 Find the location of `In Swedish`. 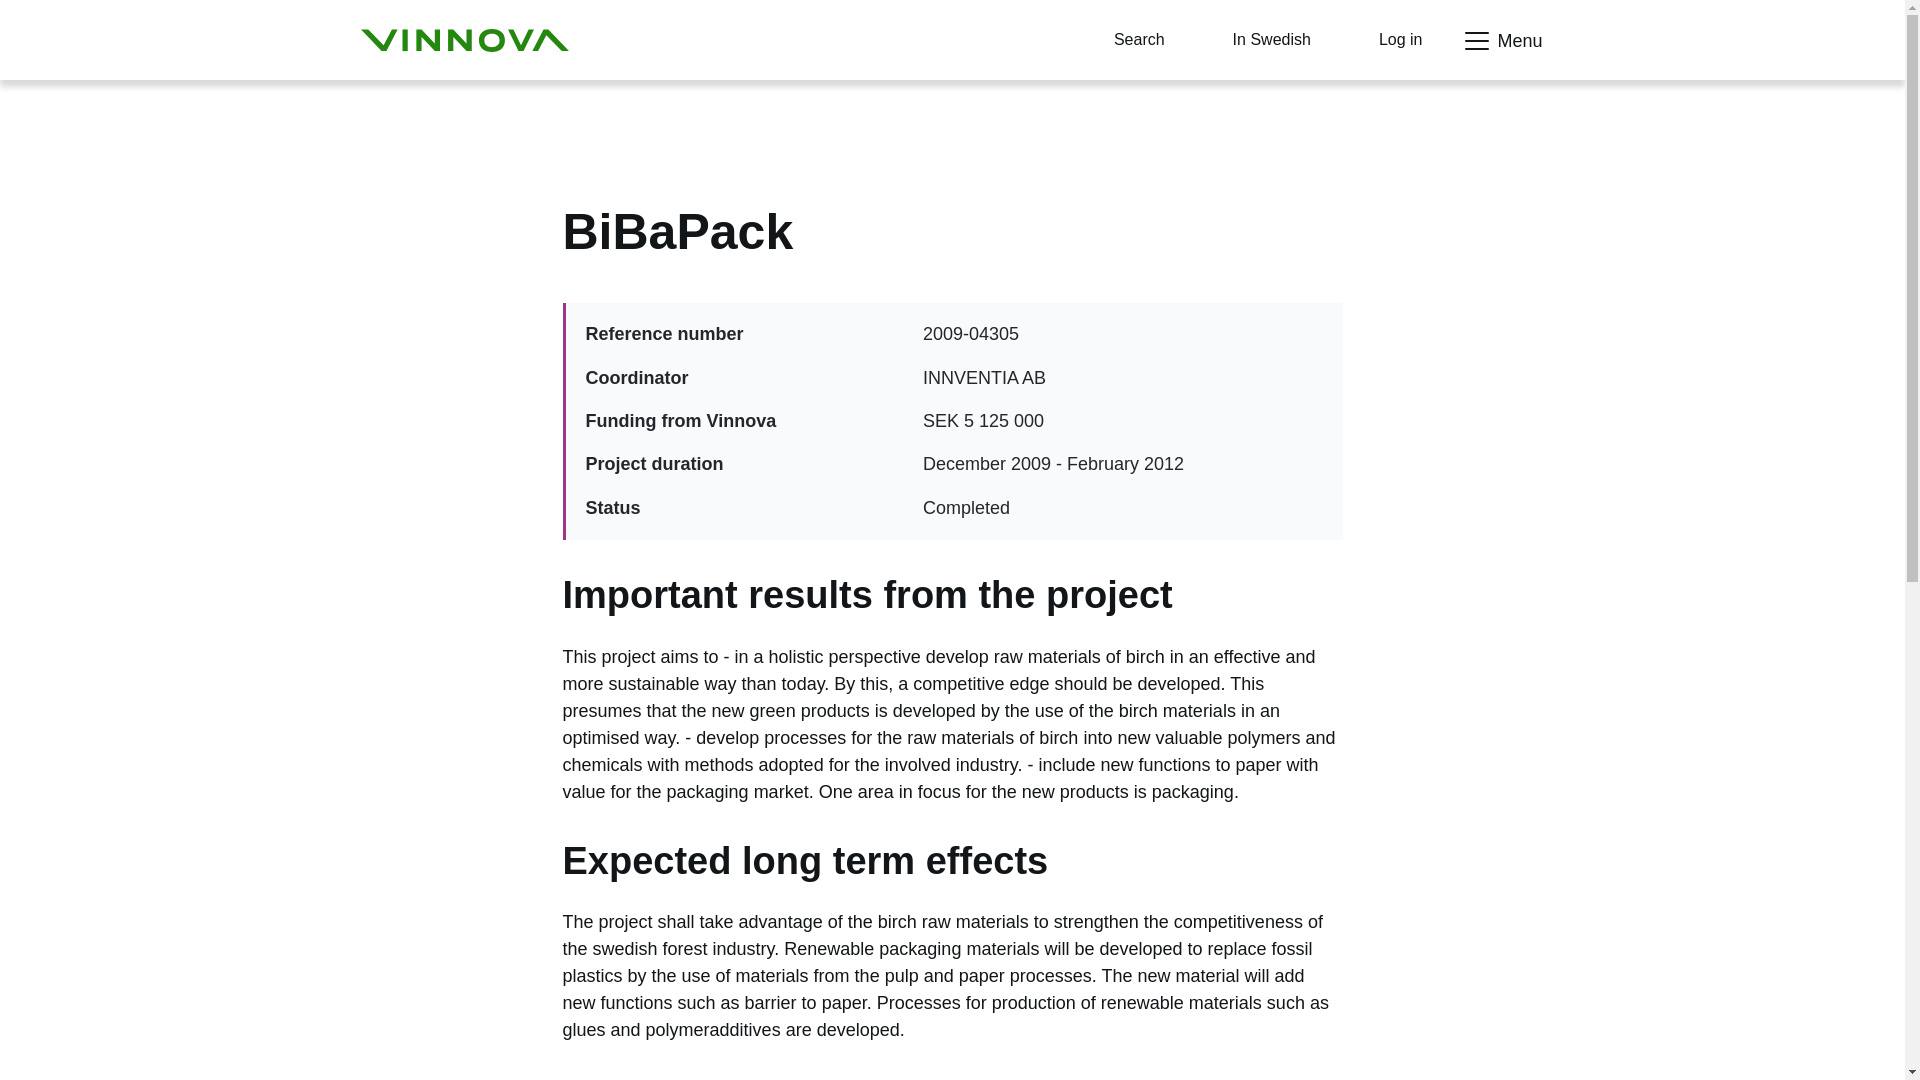

In Swedish is located at coordinates (1255, 40).